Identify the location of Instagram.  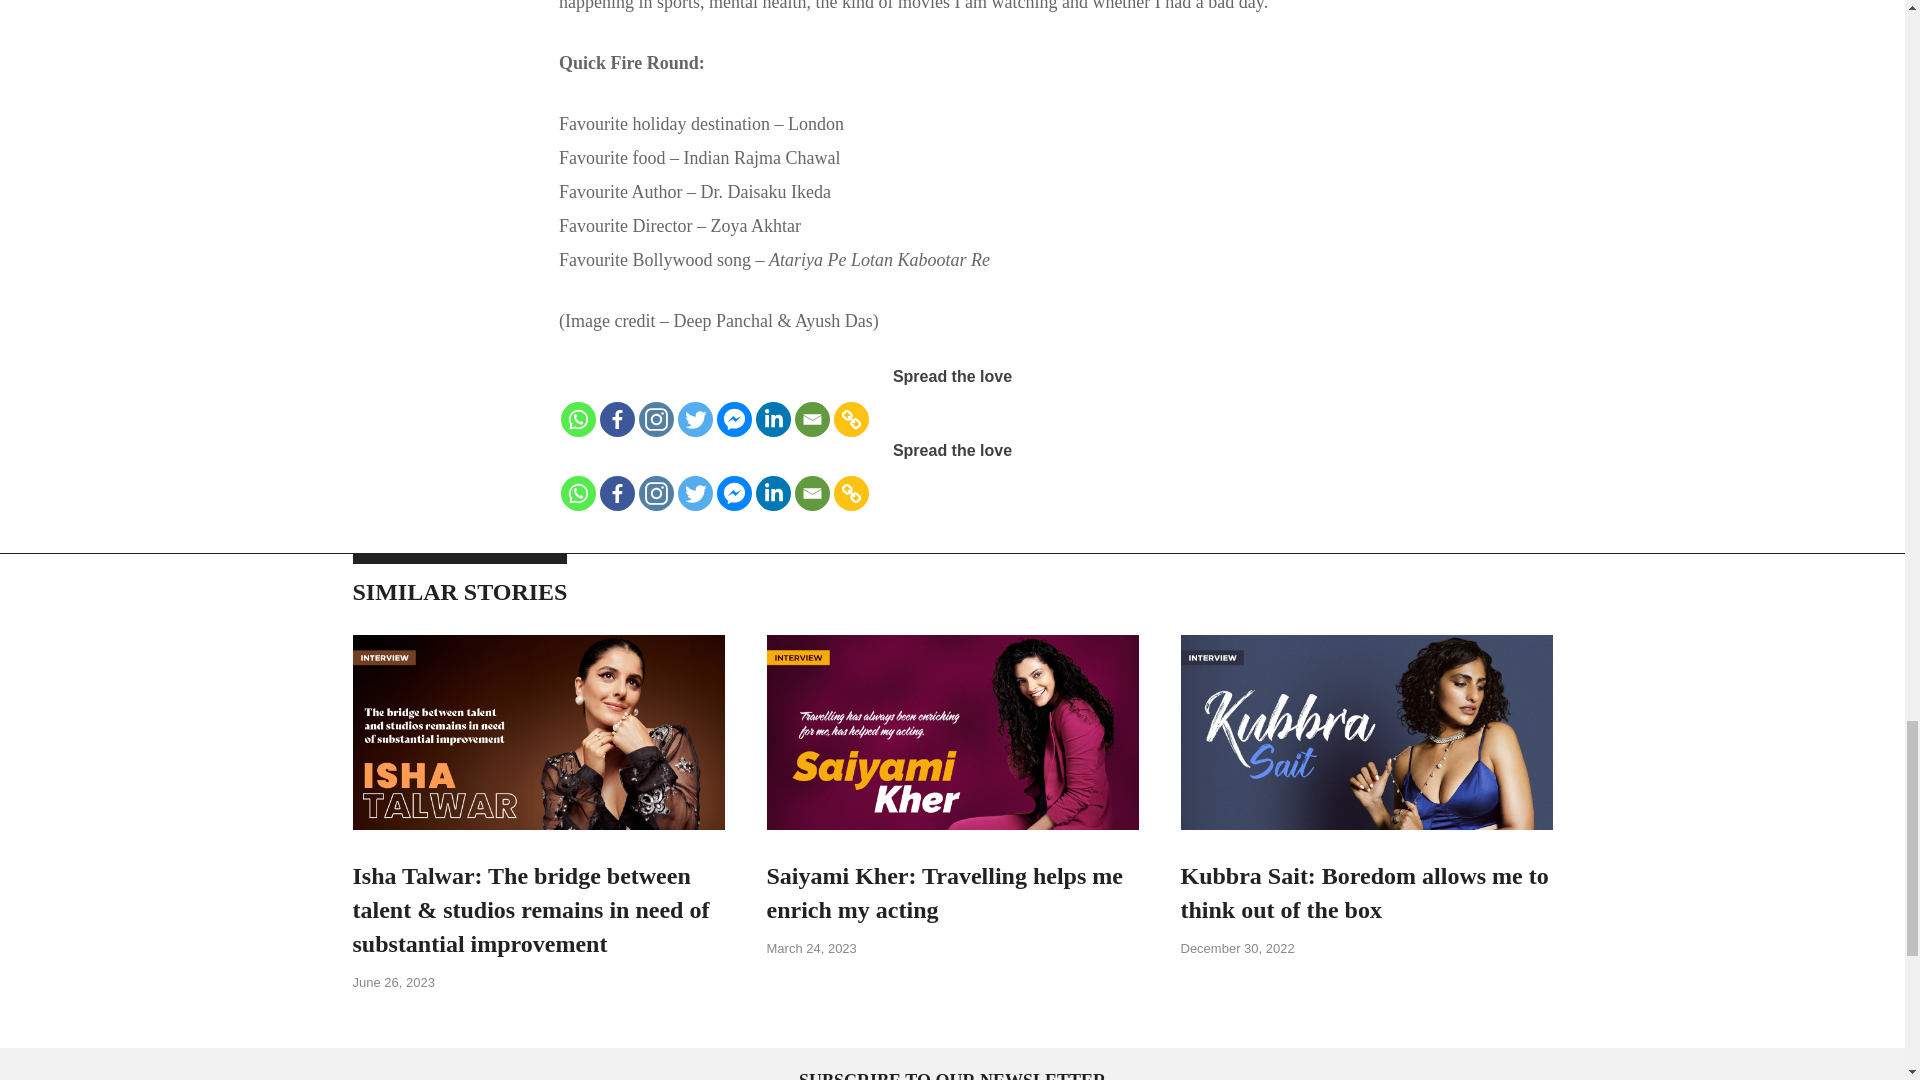
(656, 419).